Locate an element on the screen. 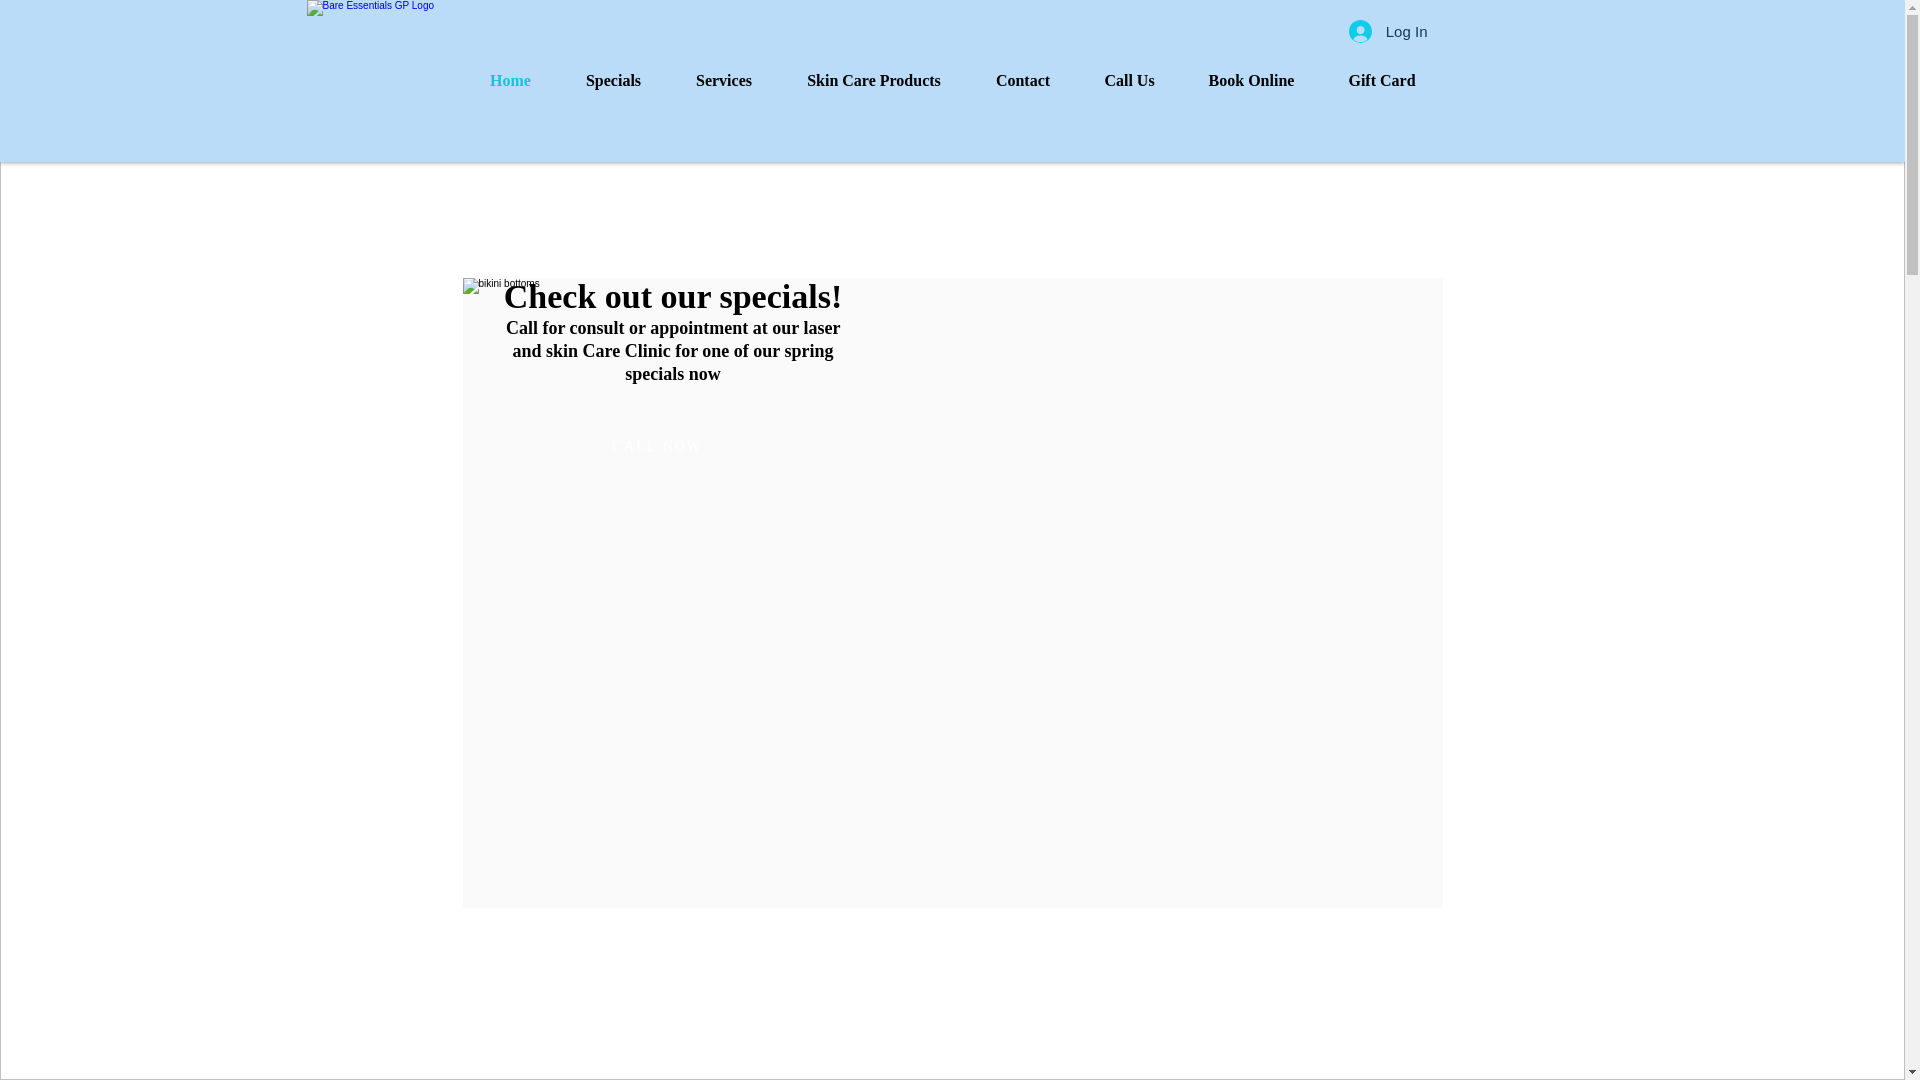 The height and width of the screenshot is (1080, 1920). Specials is located at coordinates (613, 80).